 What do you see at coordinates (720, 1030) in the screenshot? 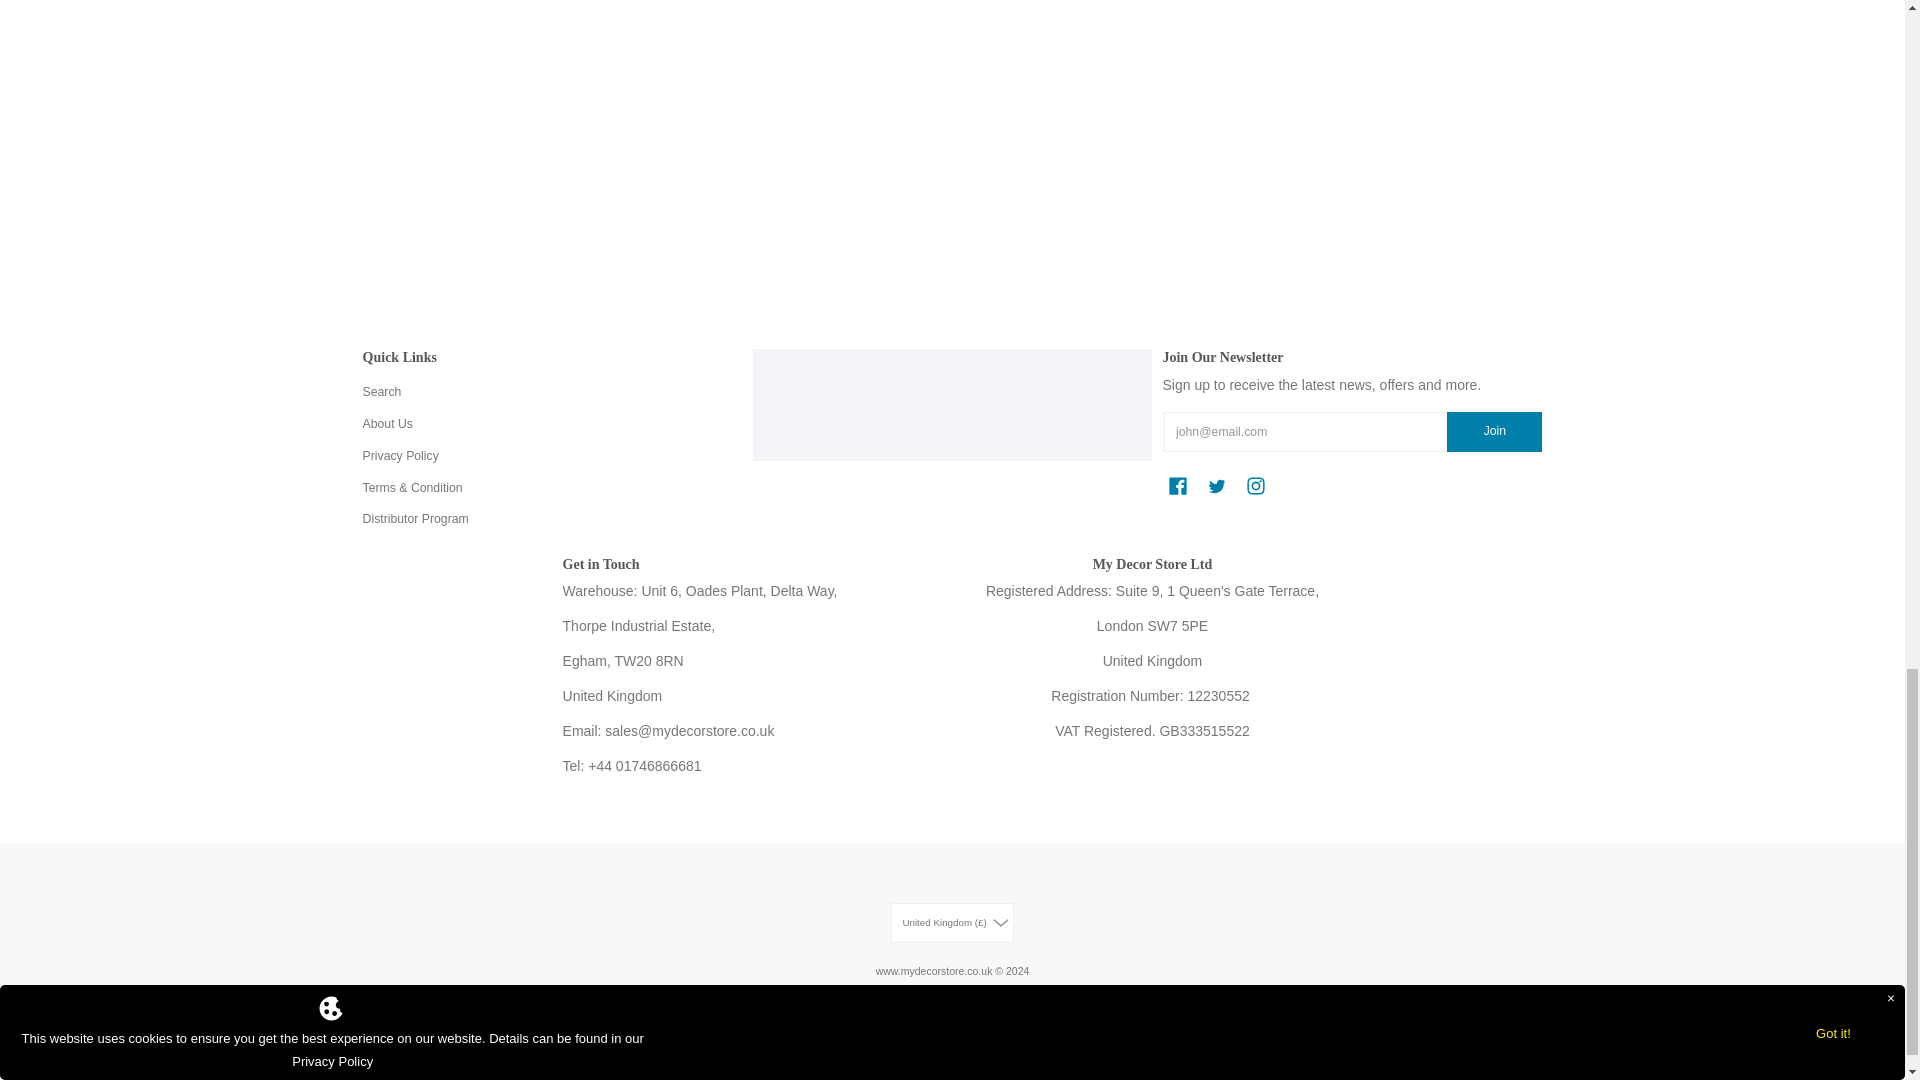
I see `American Express` at bounding box center [720, 1030].